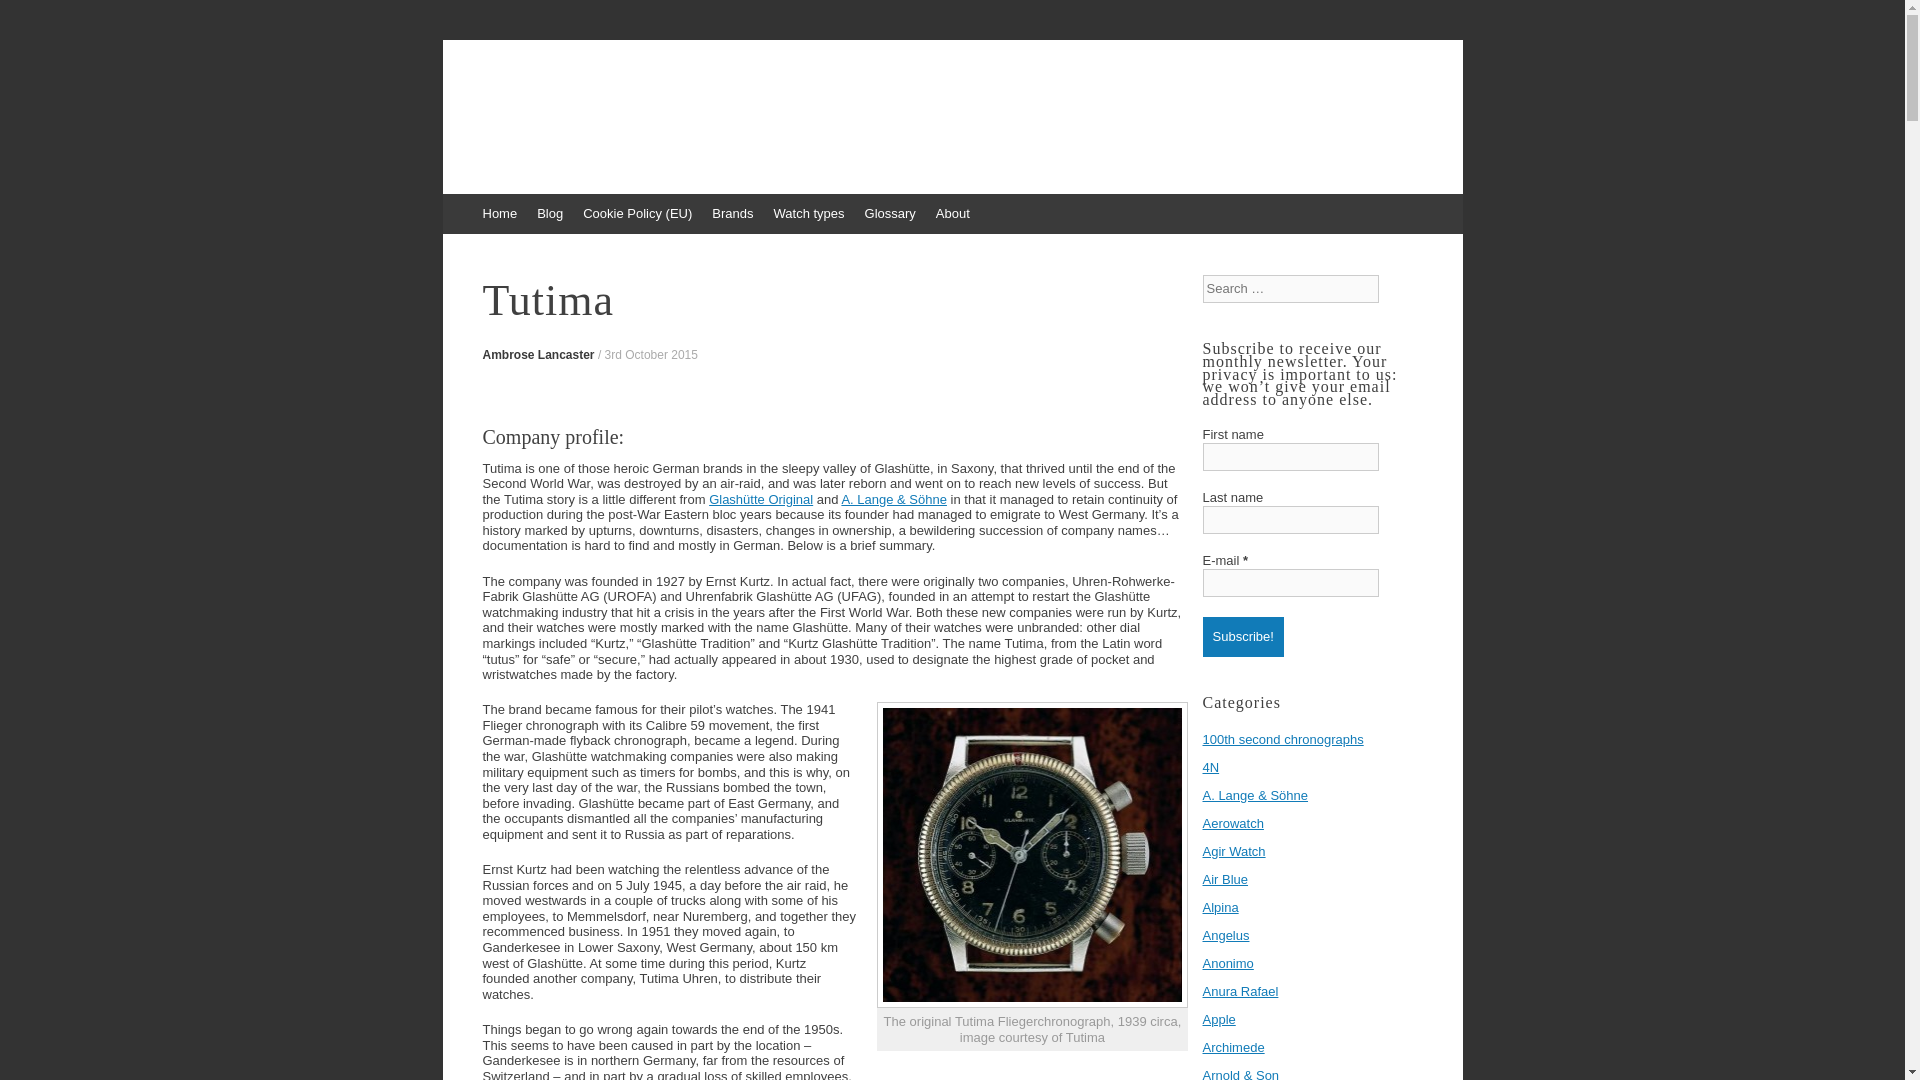  I want to click on E-mail, so click(1290, 583).